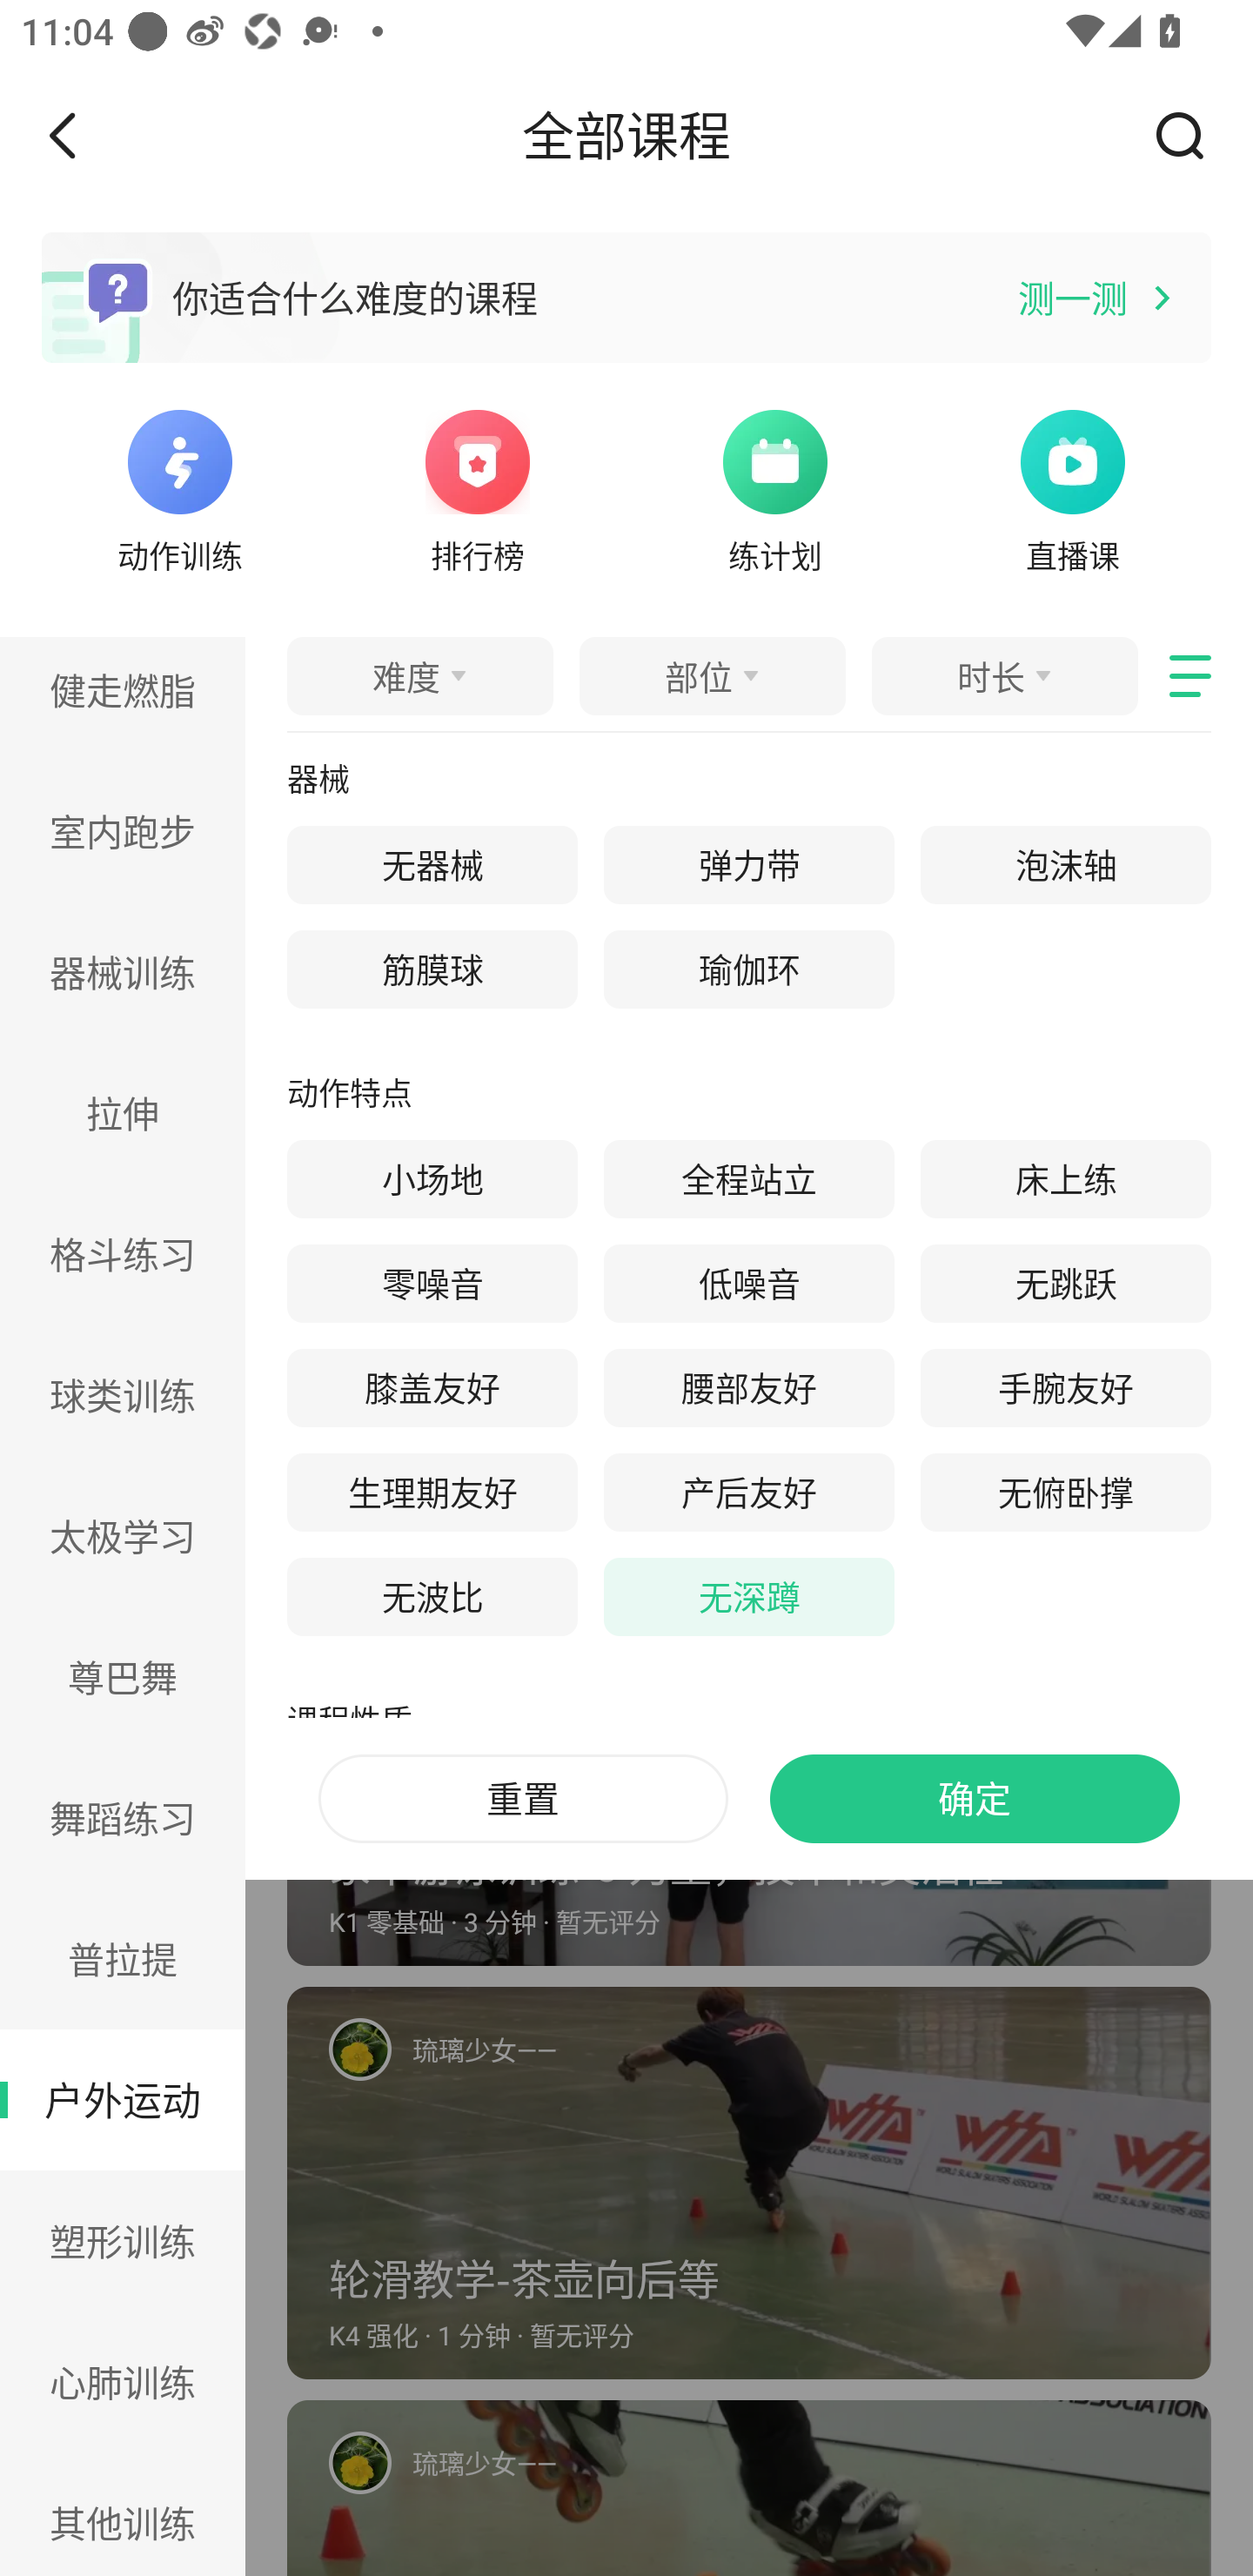 This screenshot has width=1253, height=2576. What do you see at coordinates (1066, 1284) in the screenshot?
I see `无跳跃` at bounding box center [1066, 1284].